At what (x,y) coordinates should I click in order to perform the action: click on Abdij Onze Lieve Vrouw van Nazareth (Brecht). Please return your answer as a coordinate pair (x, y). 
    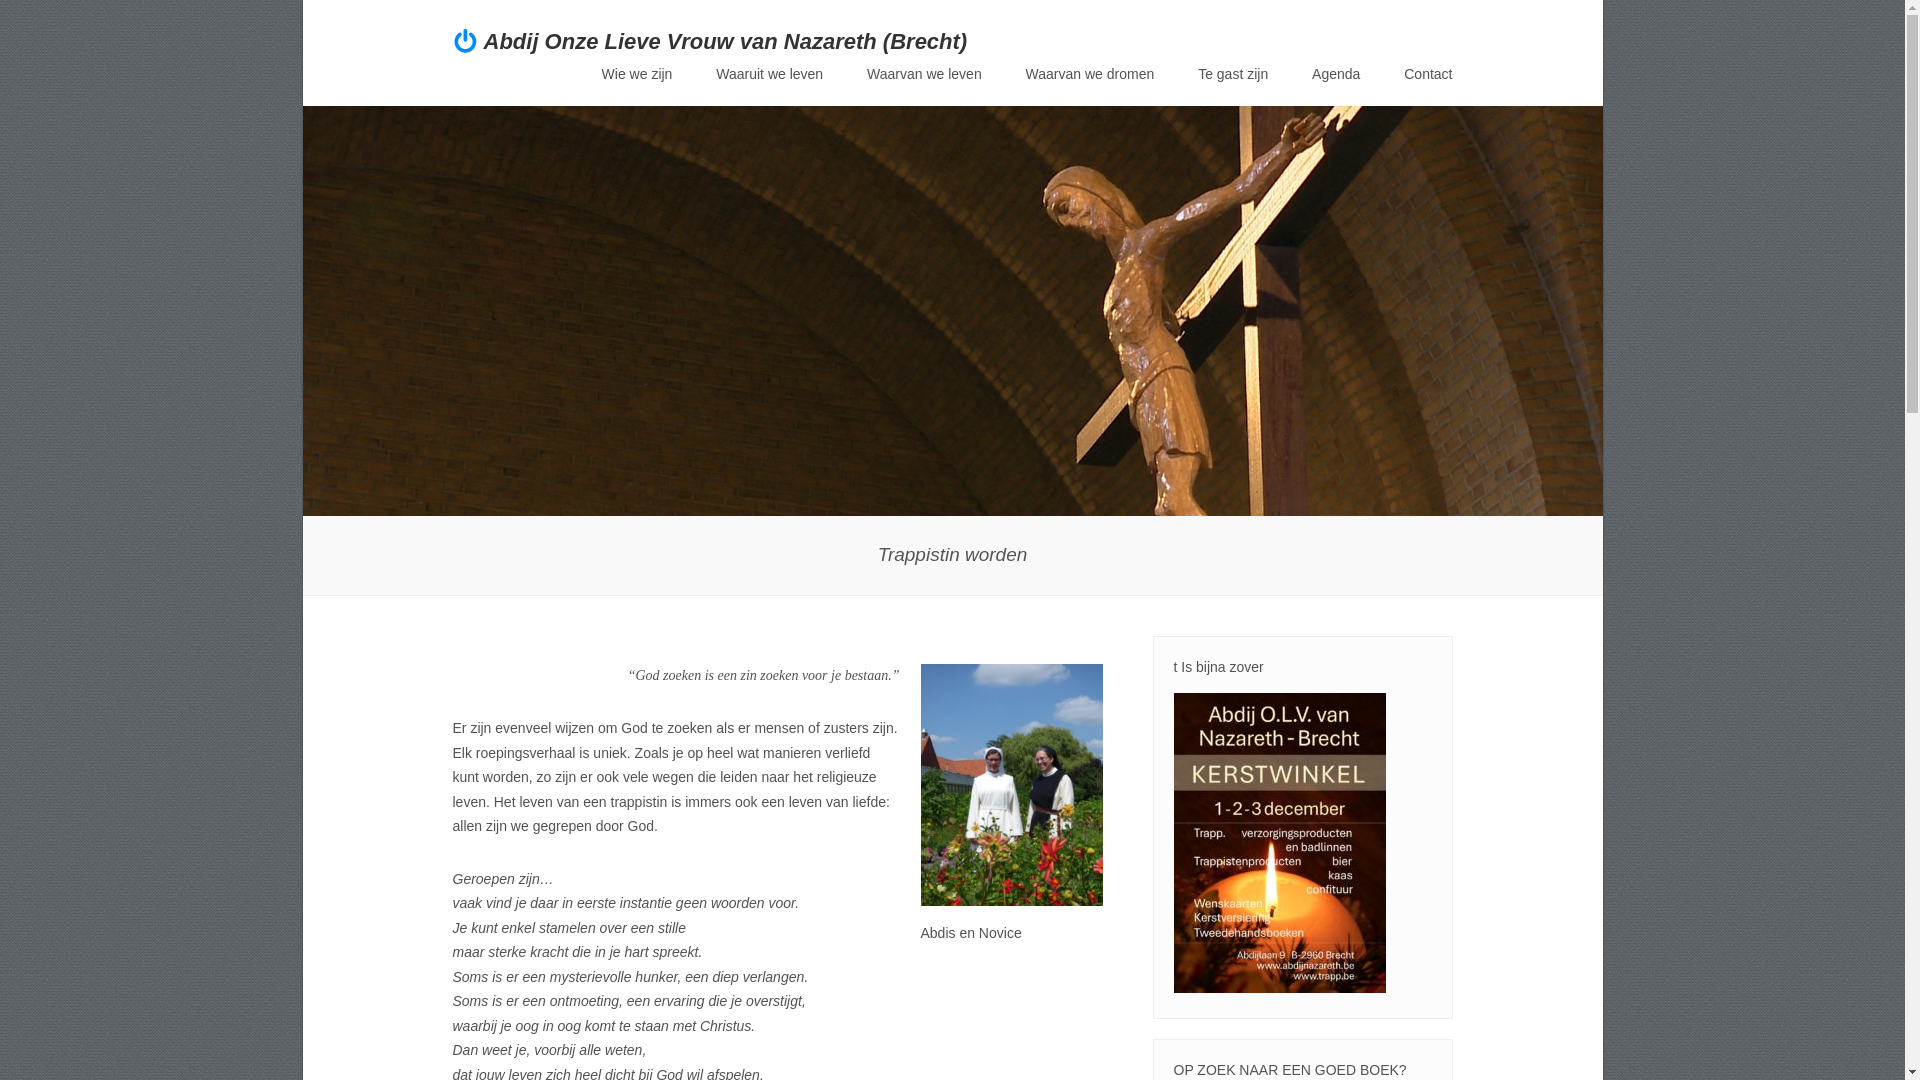
    Looking at the image, I should click on (726, 42).